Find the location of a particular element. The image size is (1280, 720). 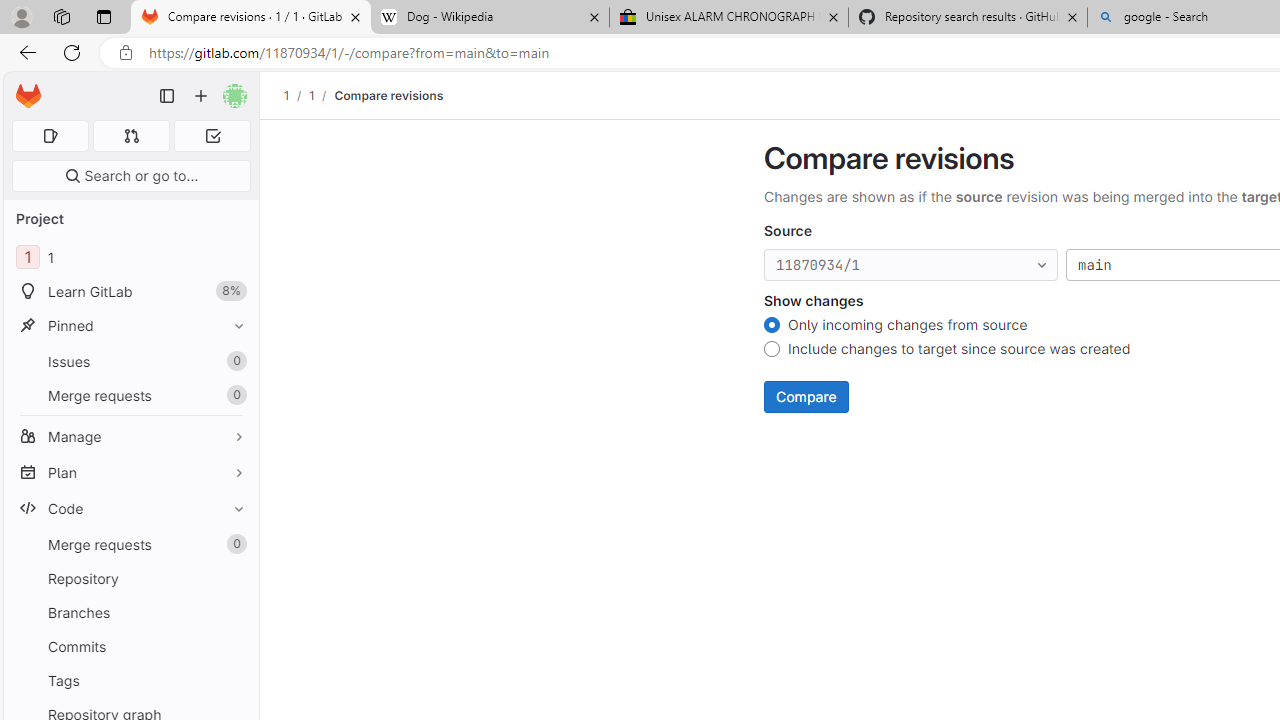

Branches is located at coordinates (130, 612).